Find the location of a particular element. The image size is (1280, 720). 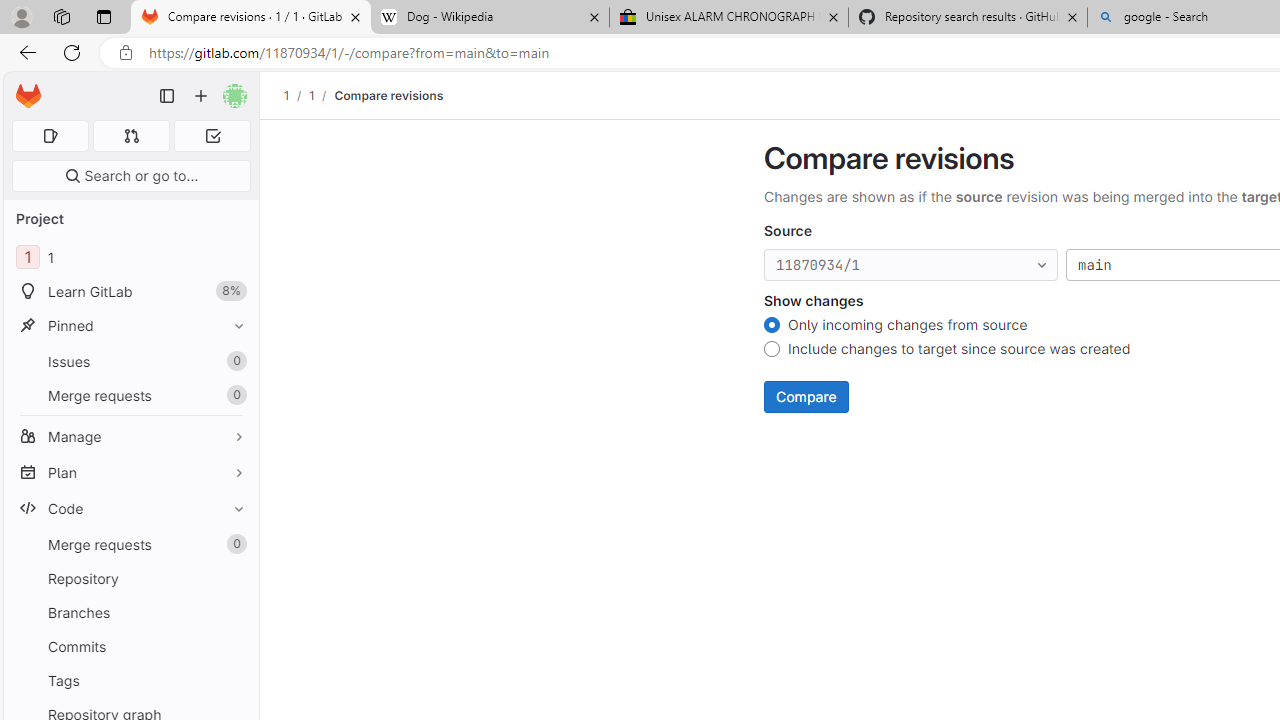

Branches is located at coordinates (130, 612).